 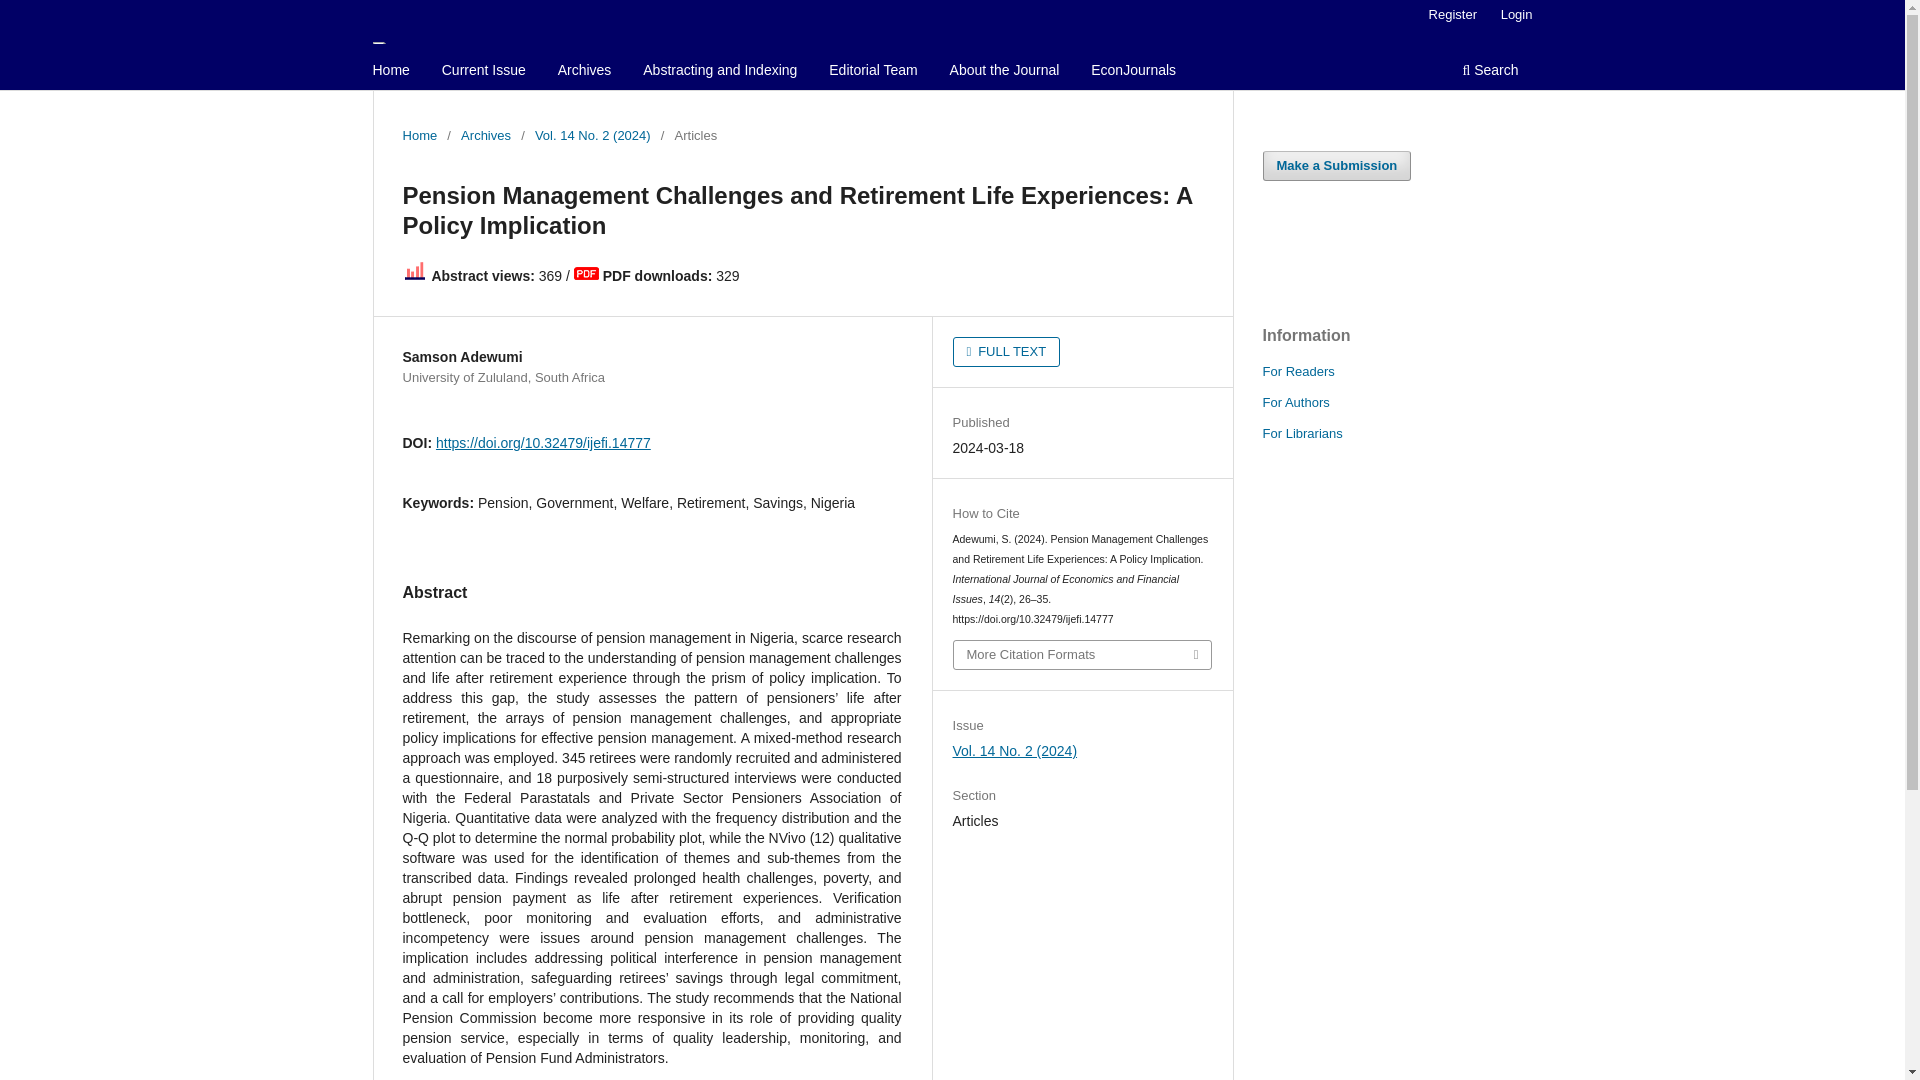 What do you see at coordinates (872, 72) in the screenshot?
I see `Editorial Team` at bounding box center [872, 72].